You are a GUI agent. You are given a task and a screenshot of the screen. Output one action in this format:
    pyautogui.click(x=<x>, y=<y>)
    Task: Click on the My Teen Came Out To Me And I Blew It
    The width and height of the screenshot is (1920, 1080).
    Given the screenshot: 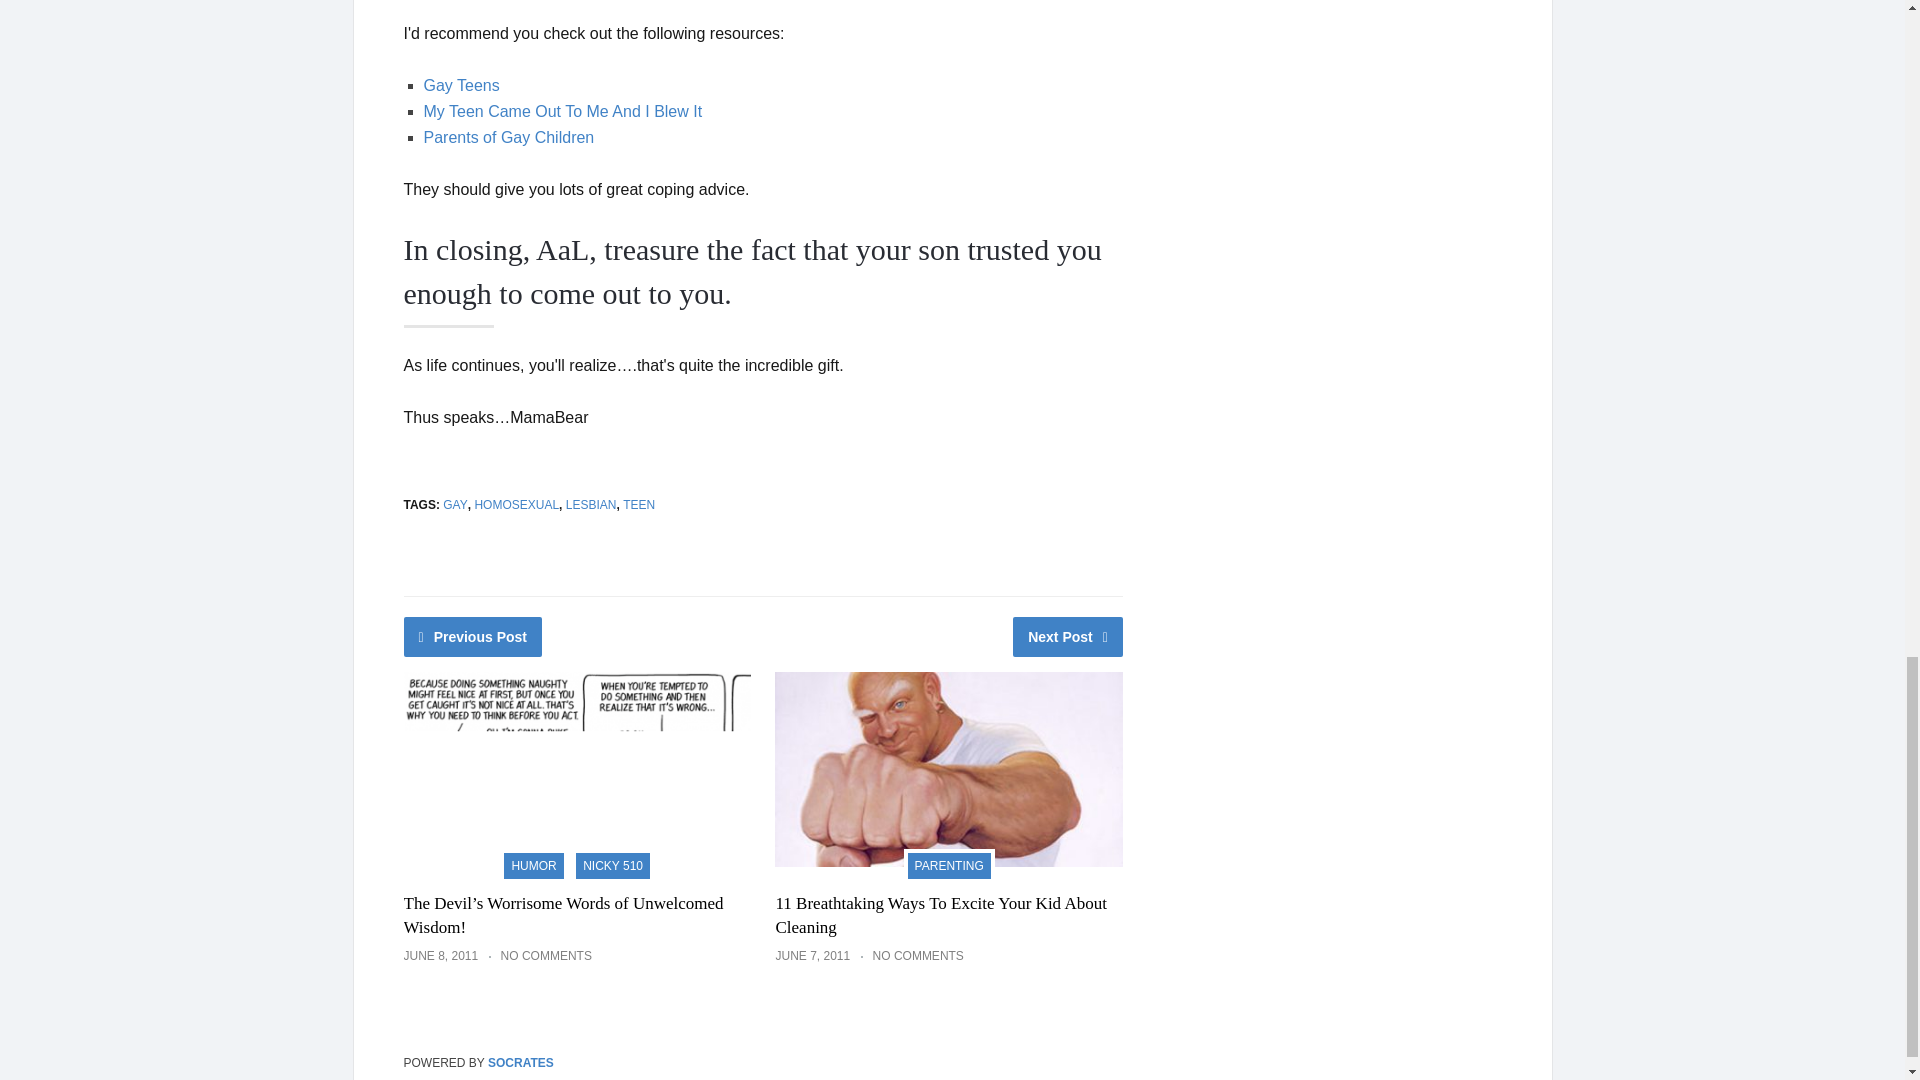 What is the action you would take?
    pyautogui.click(x=563, y=110)
    